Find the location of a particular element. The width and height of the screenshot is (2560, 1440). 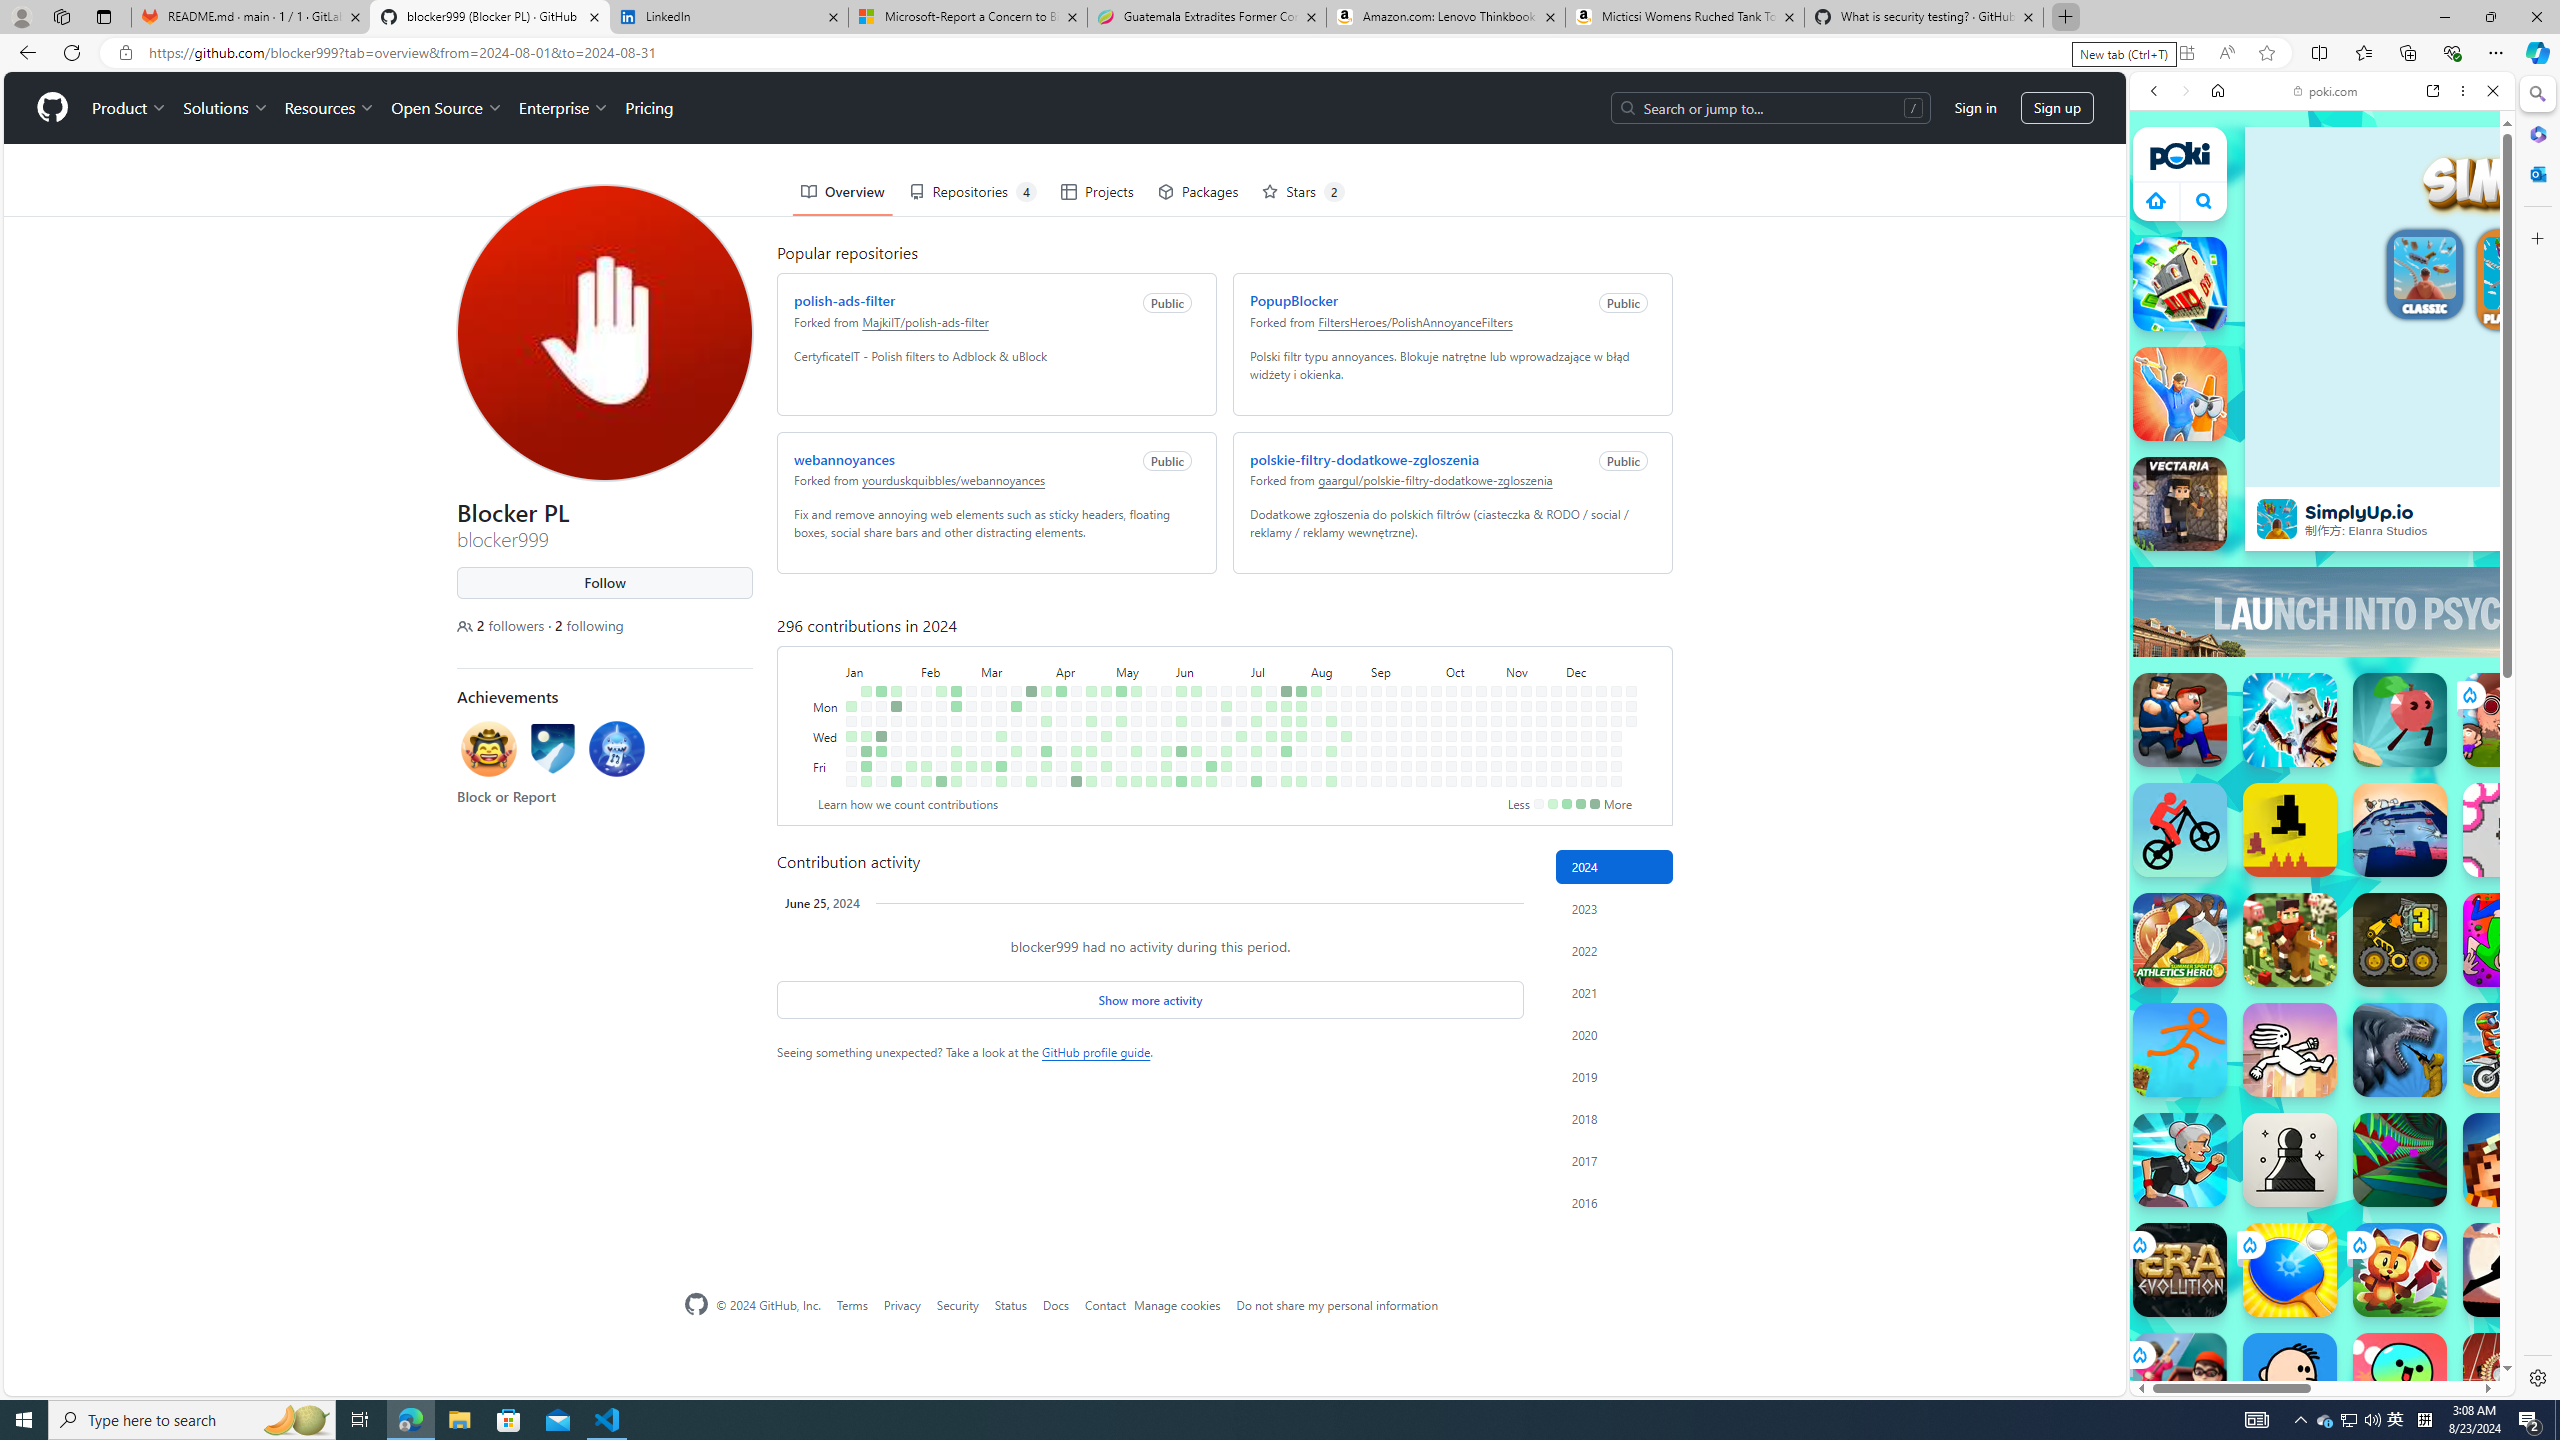

No contributions on September 3rd. is located at coordinates (1377, 721).